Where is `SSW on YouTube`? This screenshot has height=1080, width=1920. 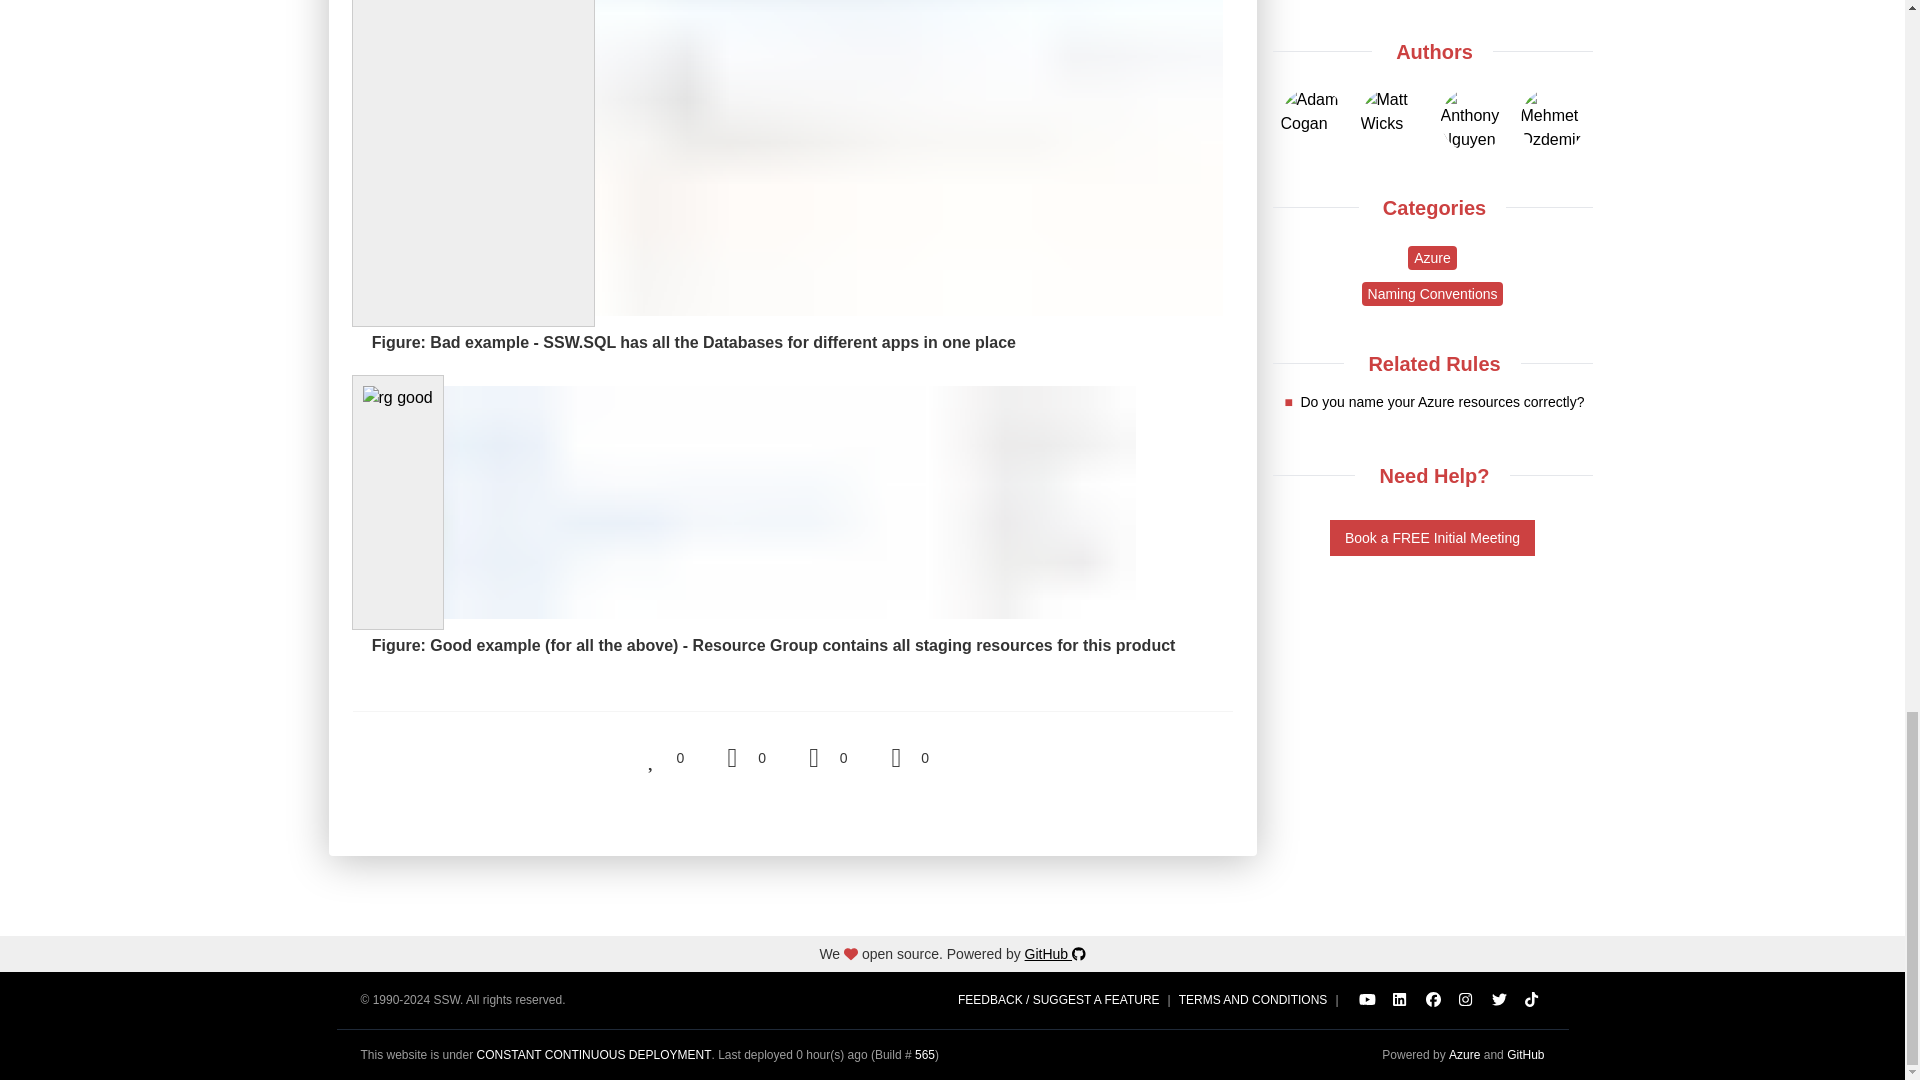 SSW on YouTube is located at coordinates (1366, 1000).